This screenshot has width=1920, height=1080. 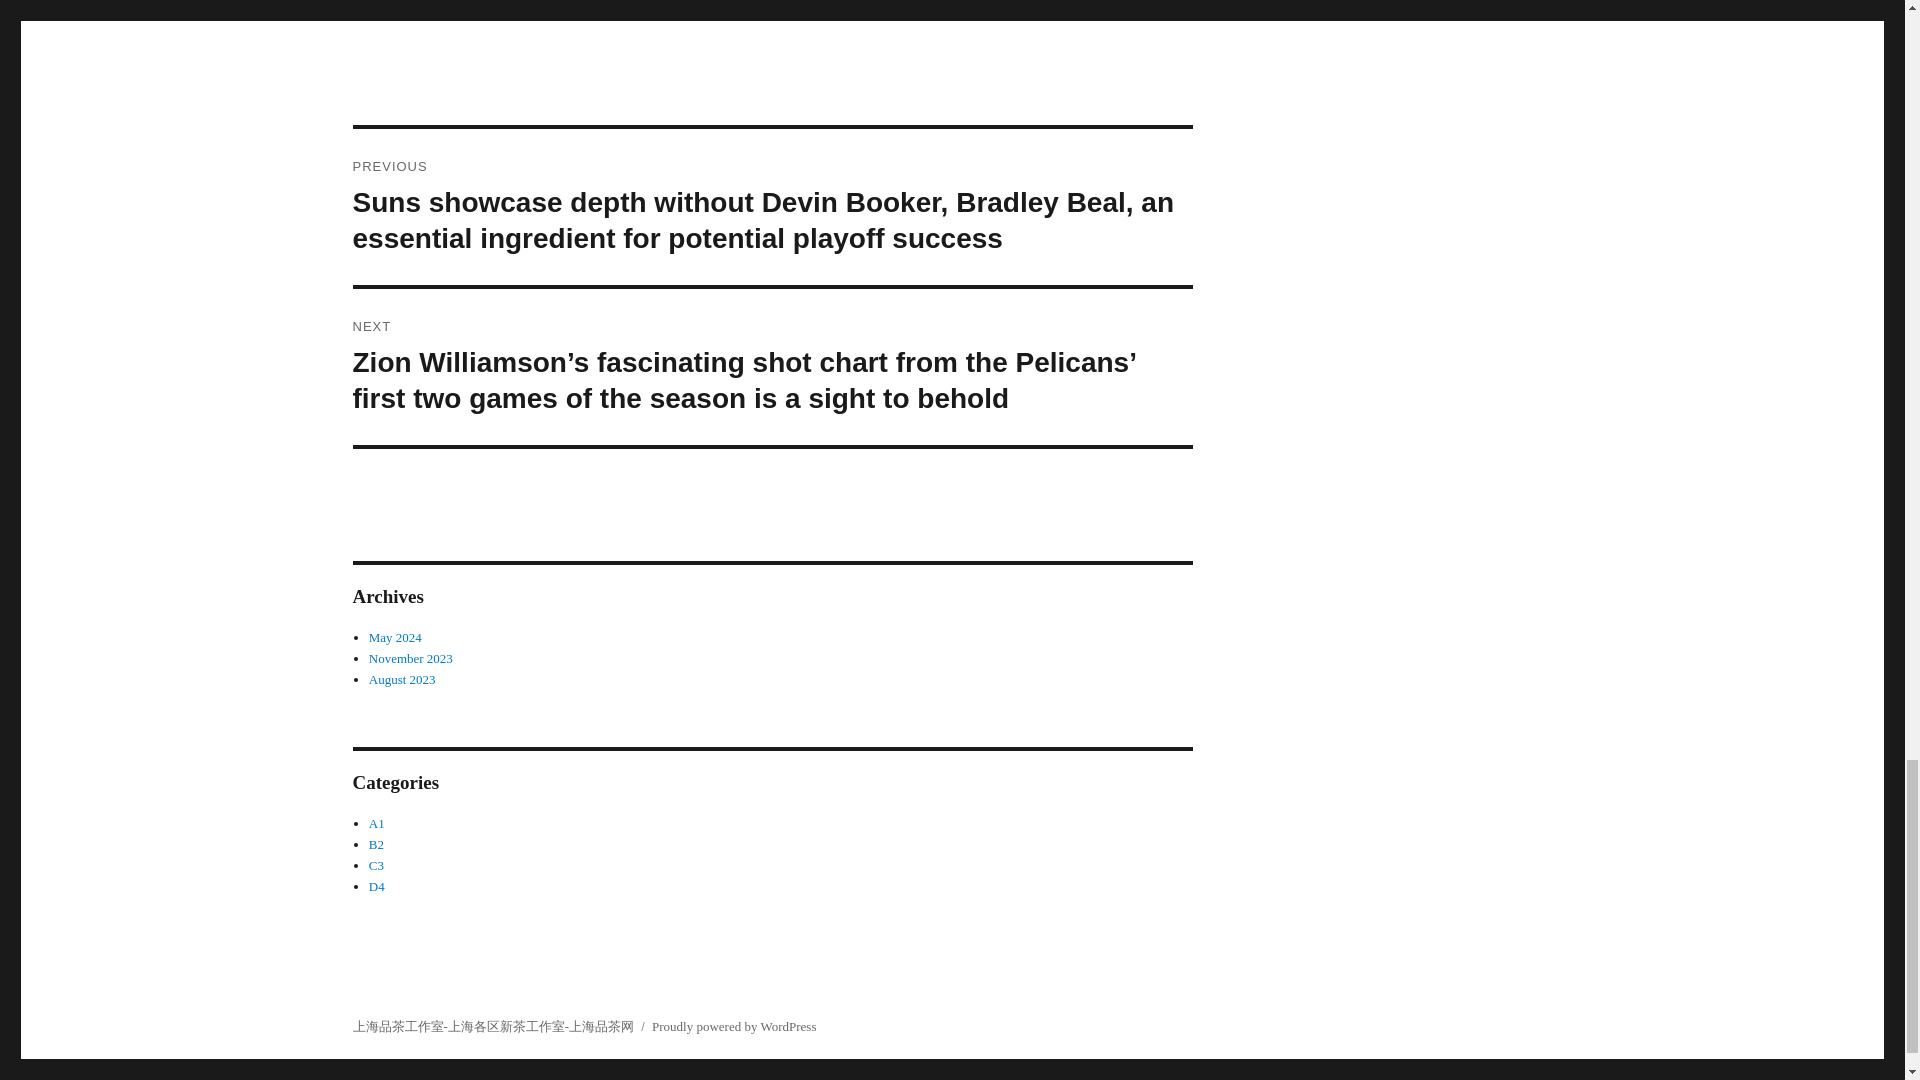 What do you see at coordinates (376, 844) in the screenshot?
I see `B2` at bounding box center [376, 844].